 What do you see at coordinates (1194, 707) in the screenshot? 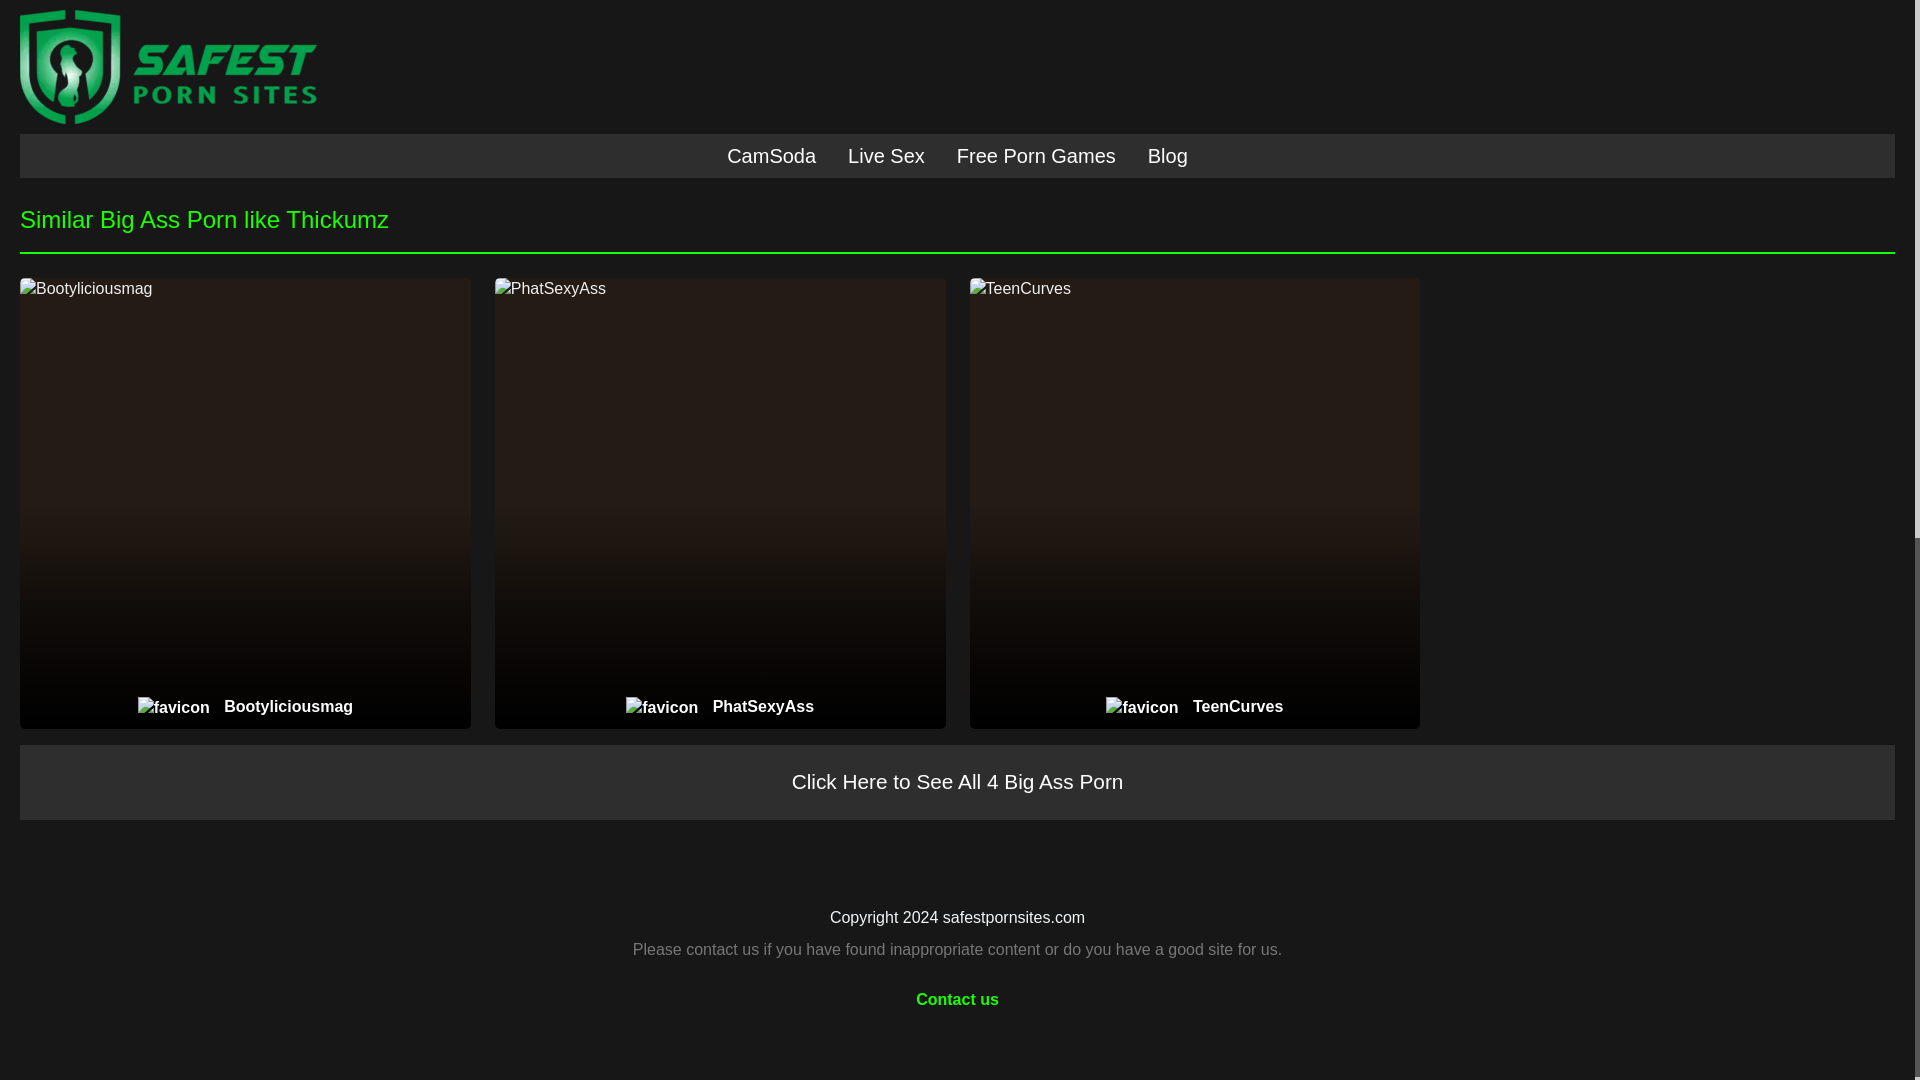
I see `TeenCurves` at bounding box center [1194, 707].